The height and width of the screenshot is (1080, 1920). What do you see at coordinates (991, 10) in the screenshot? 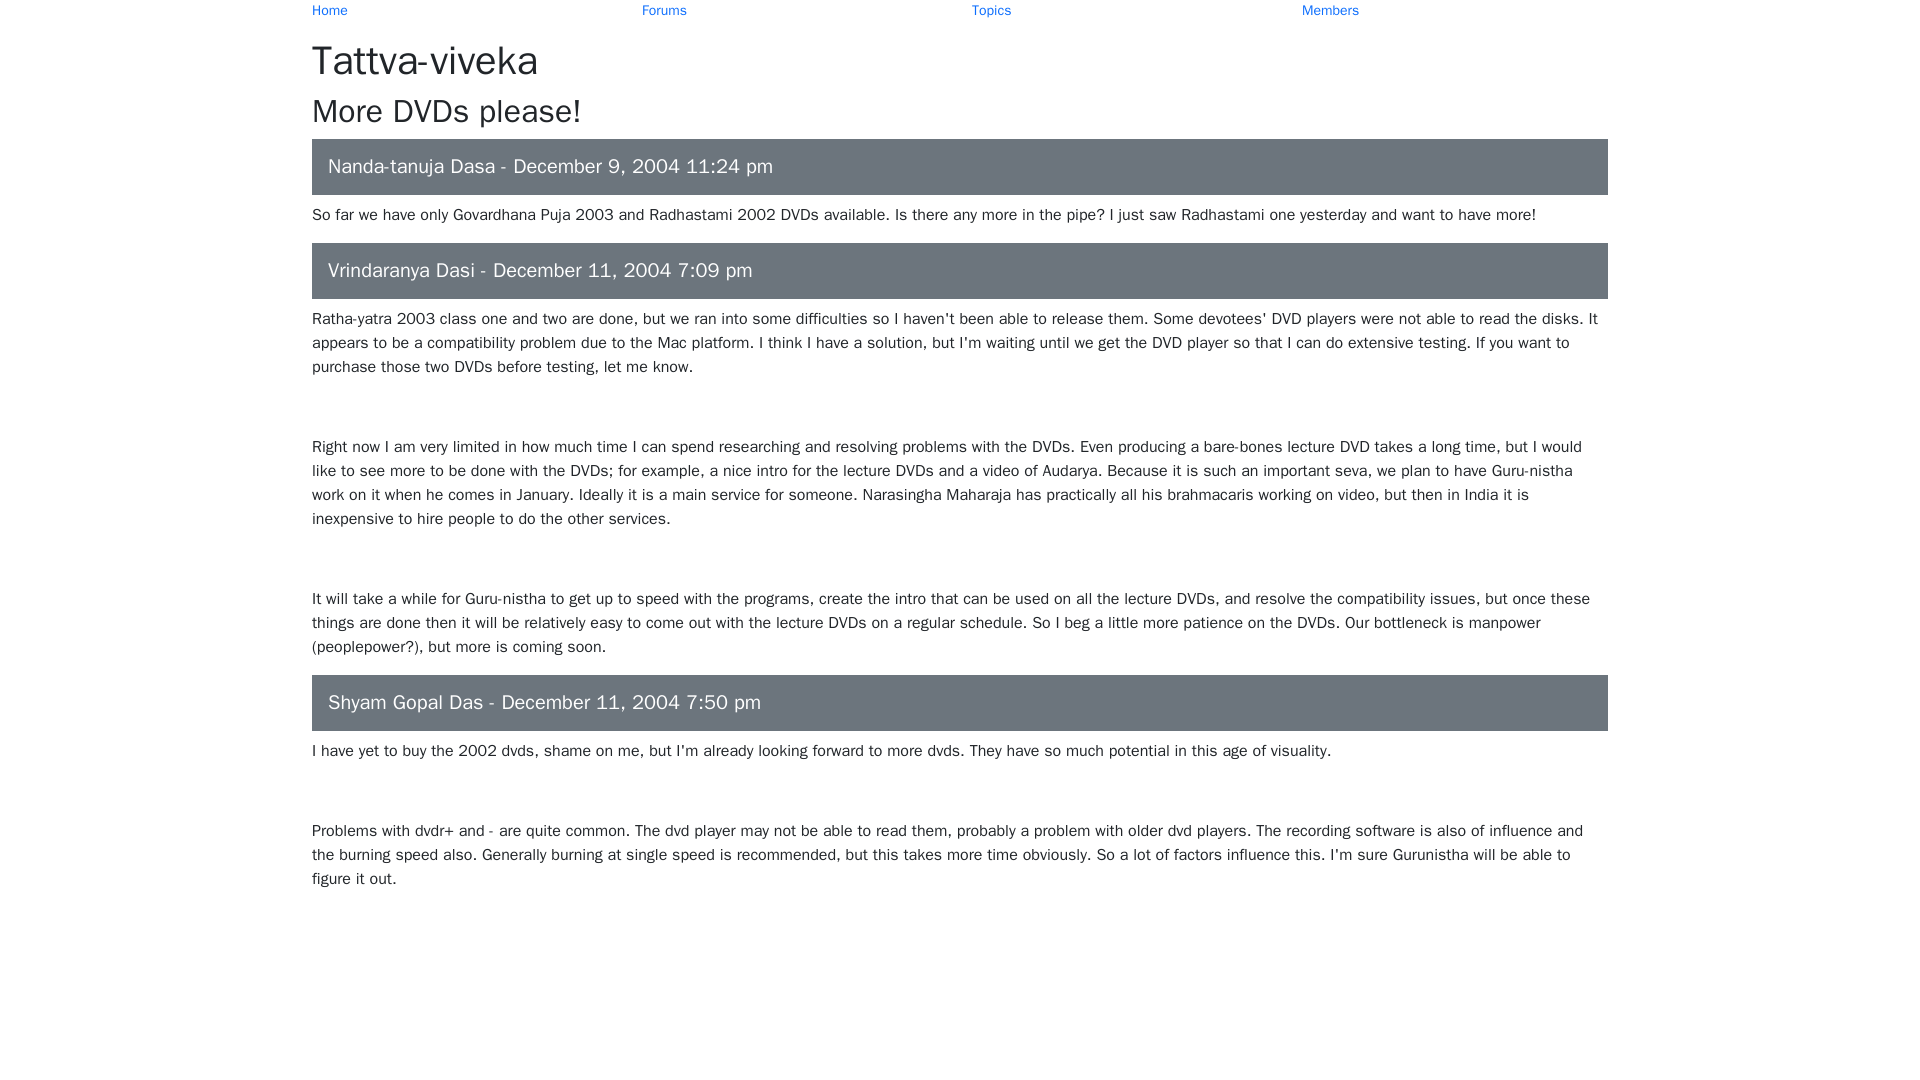
I see `Topics` at bounding box center [991, 10].